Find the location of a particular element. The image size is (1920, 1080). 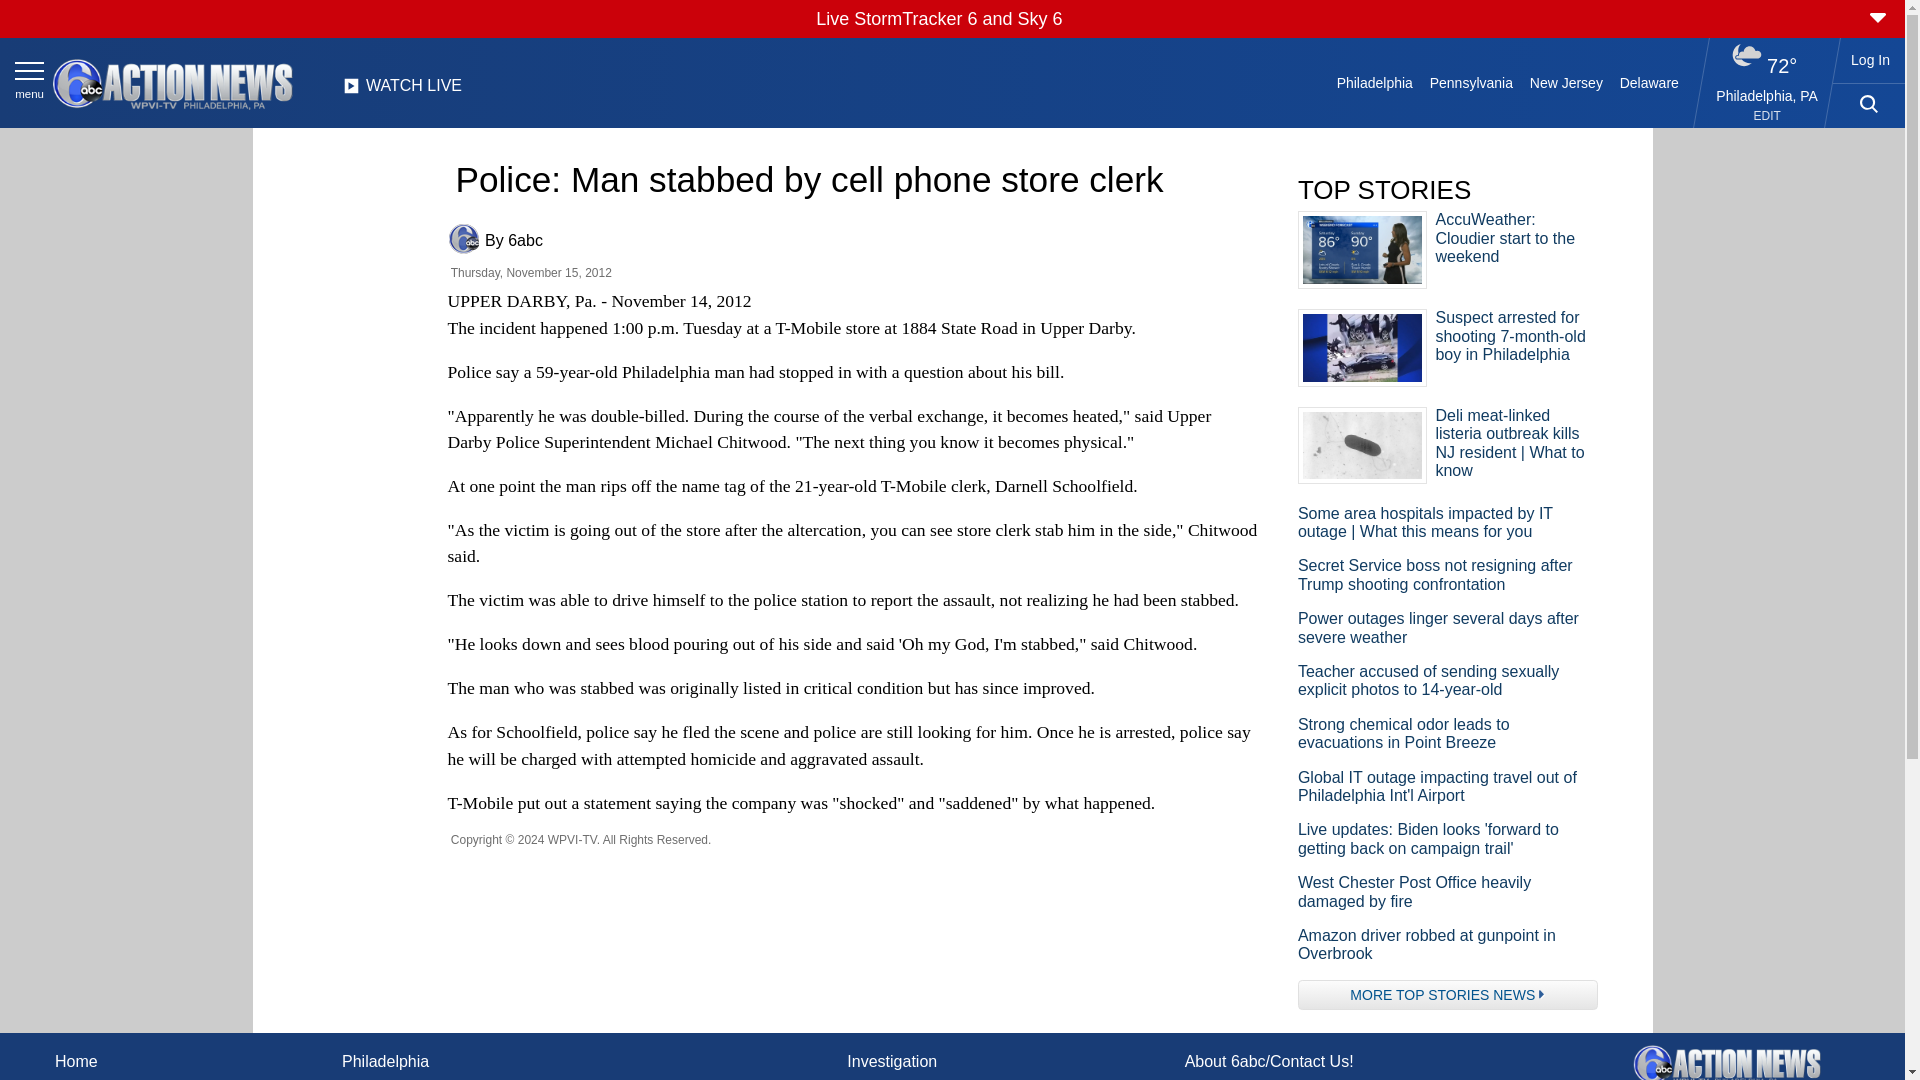

New Jersey is located at coordinates (1565, 82).